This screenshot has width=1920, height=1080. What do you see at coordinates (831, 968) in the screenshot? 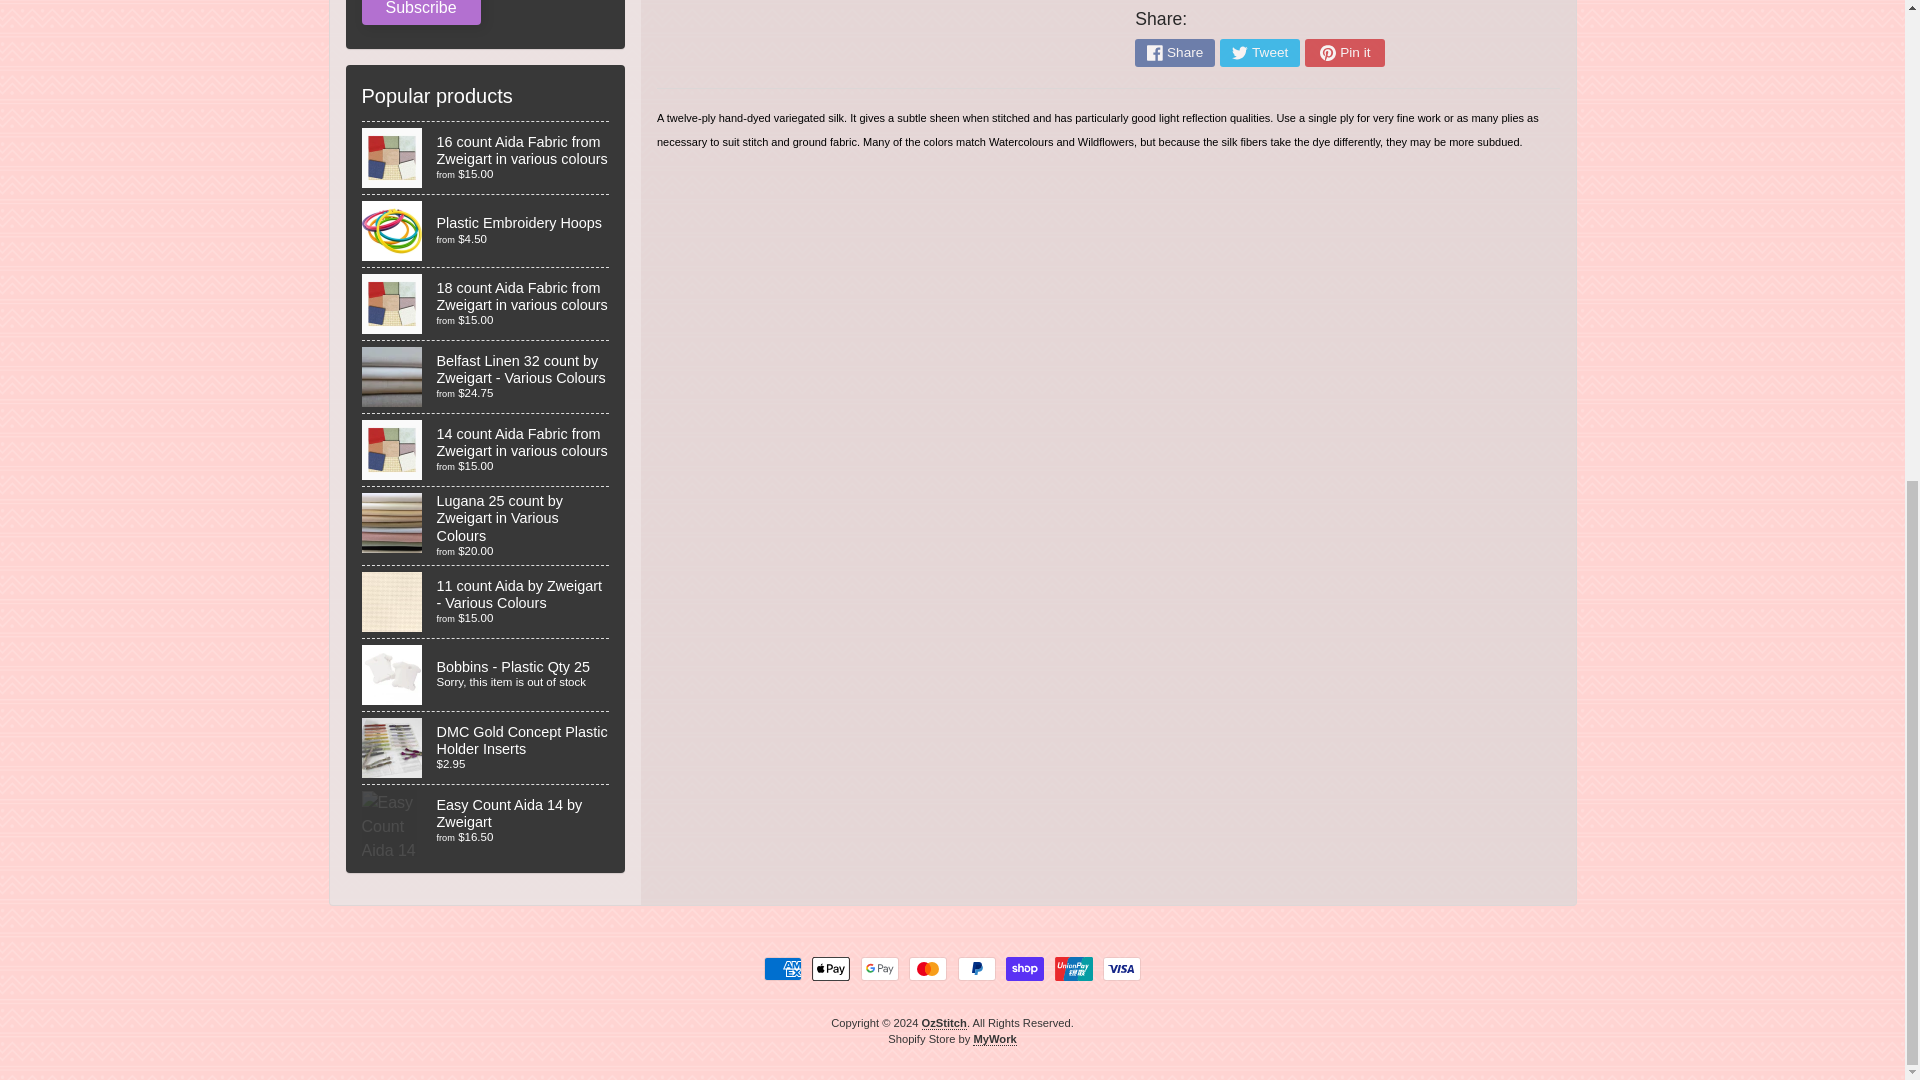
I see `Apple Pay` at bounding box center [831, 968].